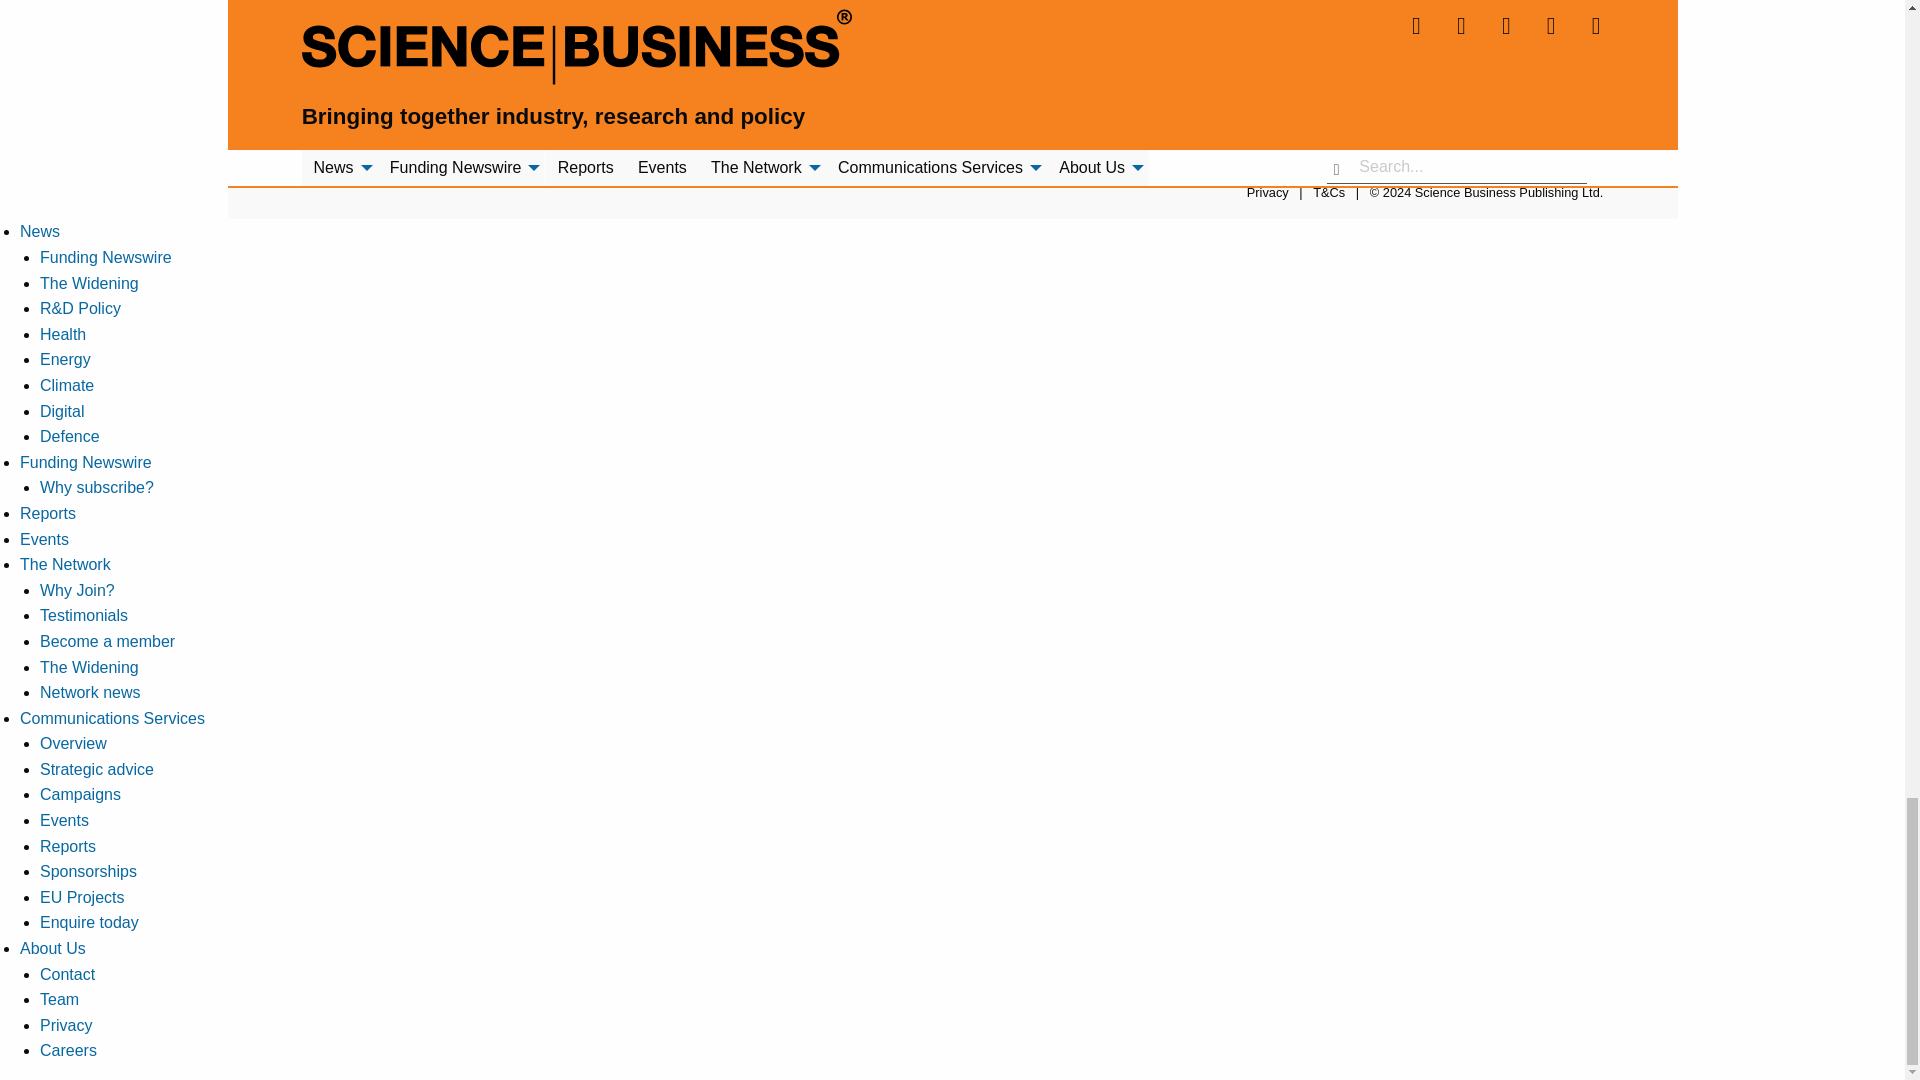 This screenshot has width=1920, height=1080. I want to click on The latest funding insights , so click(106, 257).